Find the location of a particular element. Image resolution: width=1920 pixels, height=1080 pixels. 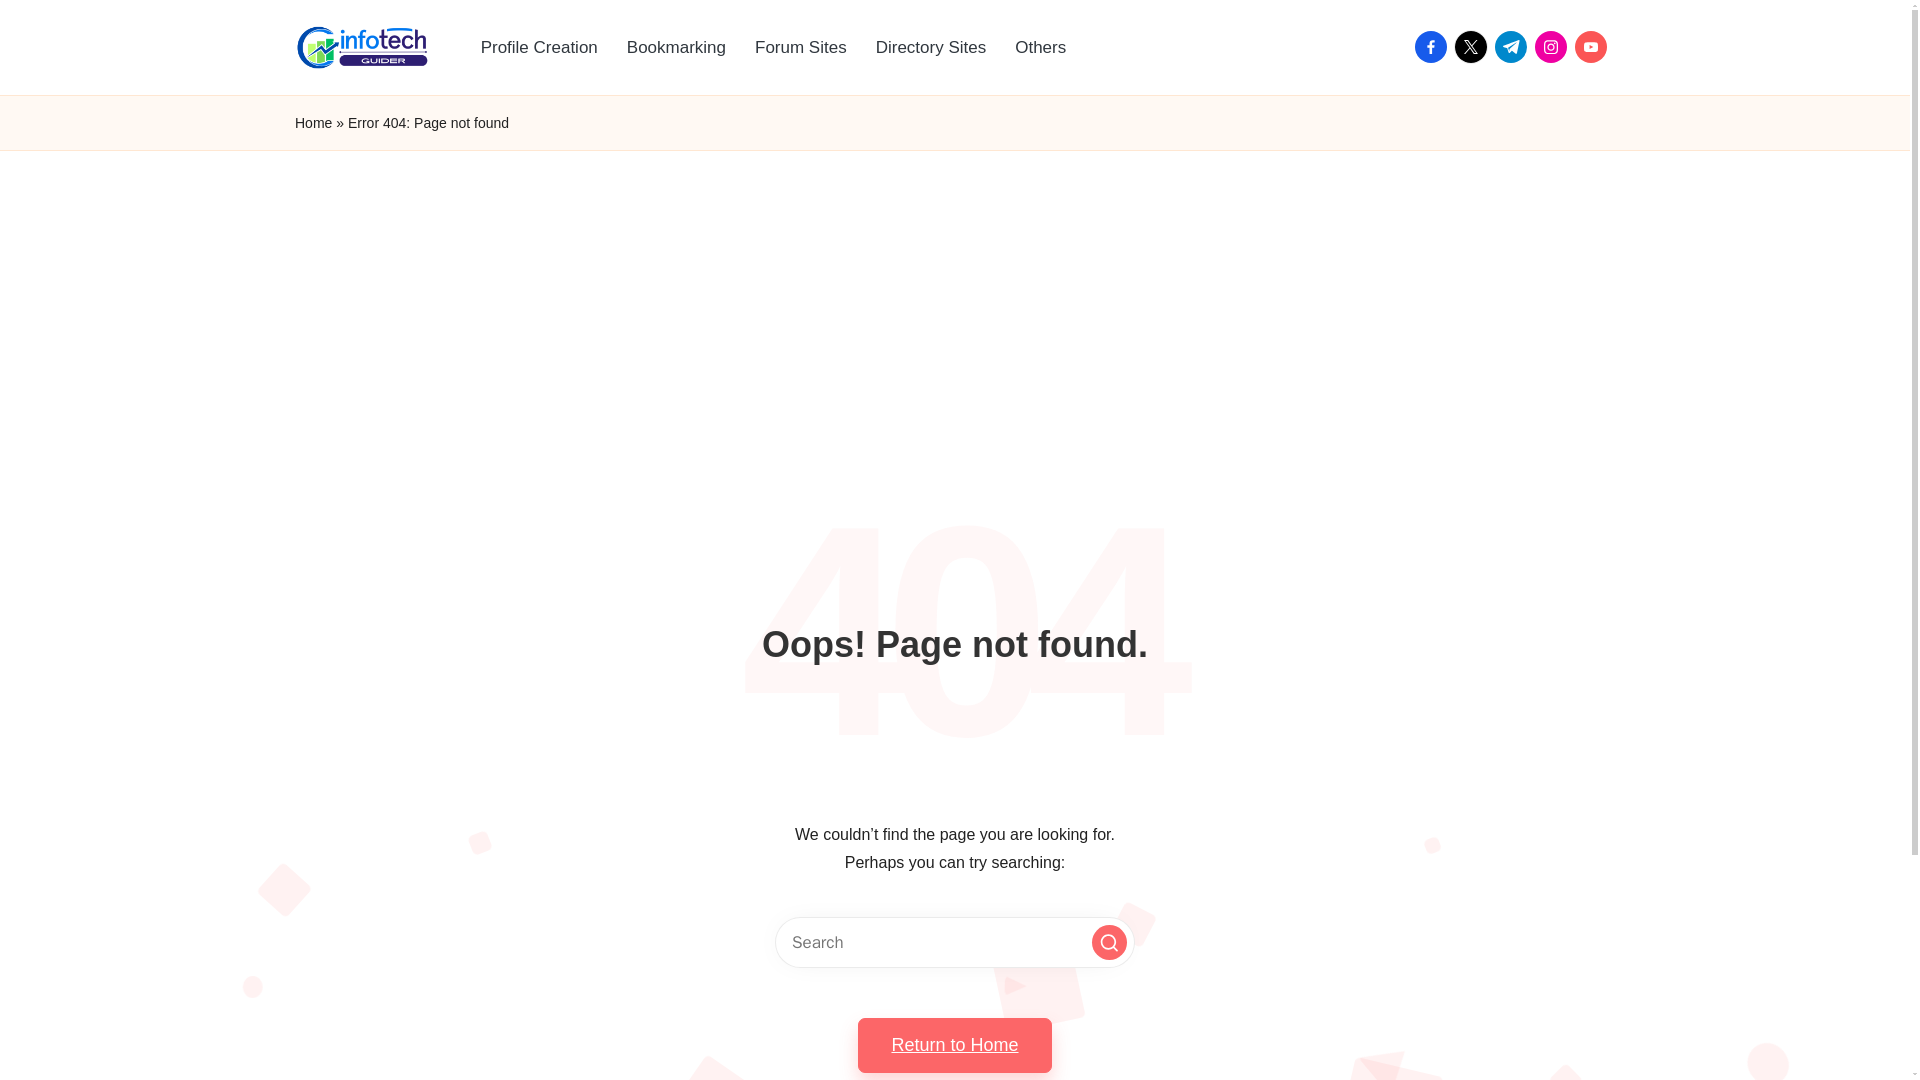

Bookmarking is located at coordinates (676, 48).